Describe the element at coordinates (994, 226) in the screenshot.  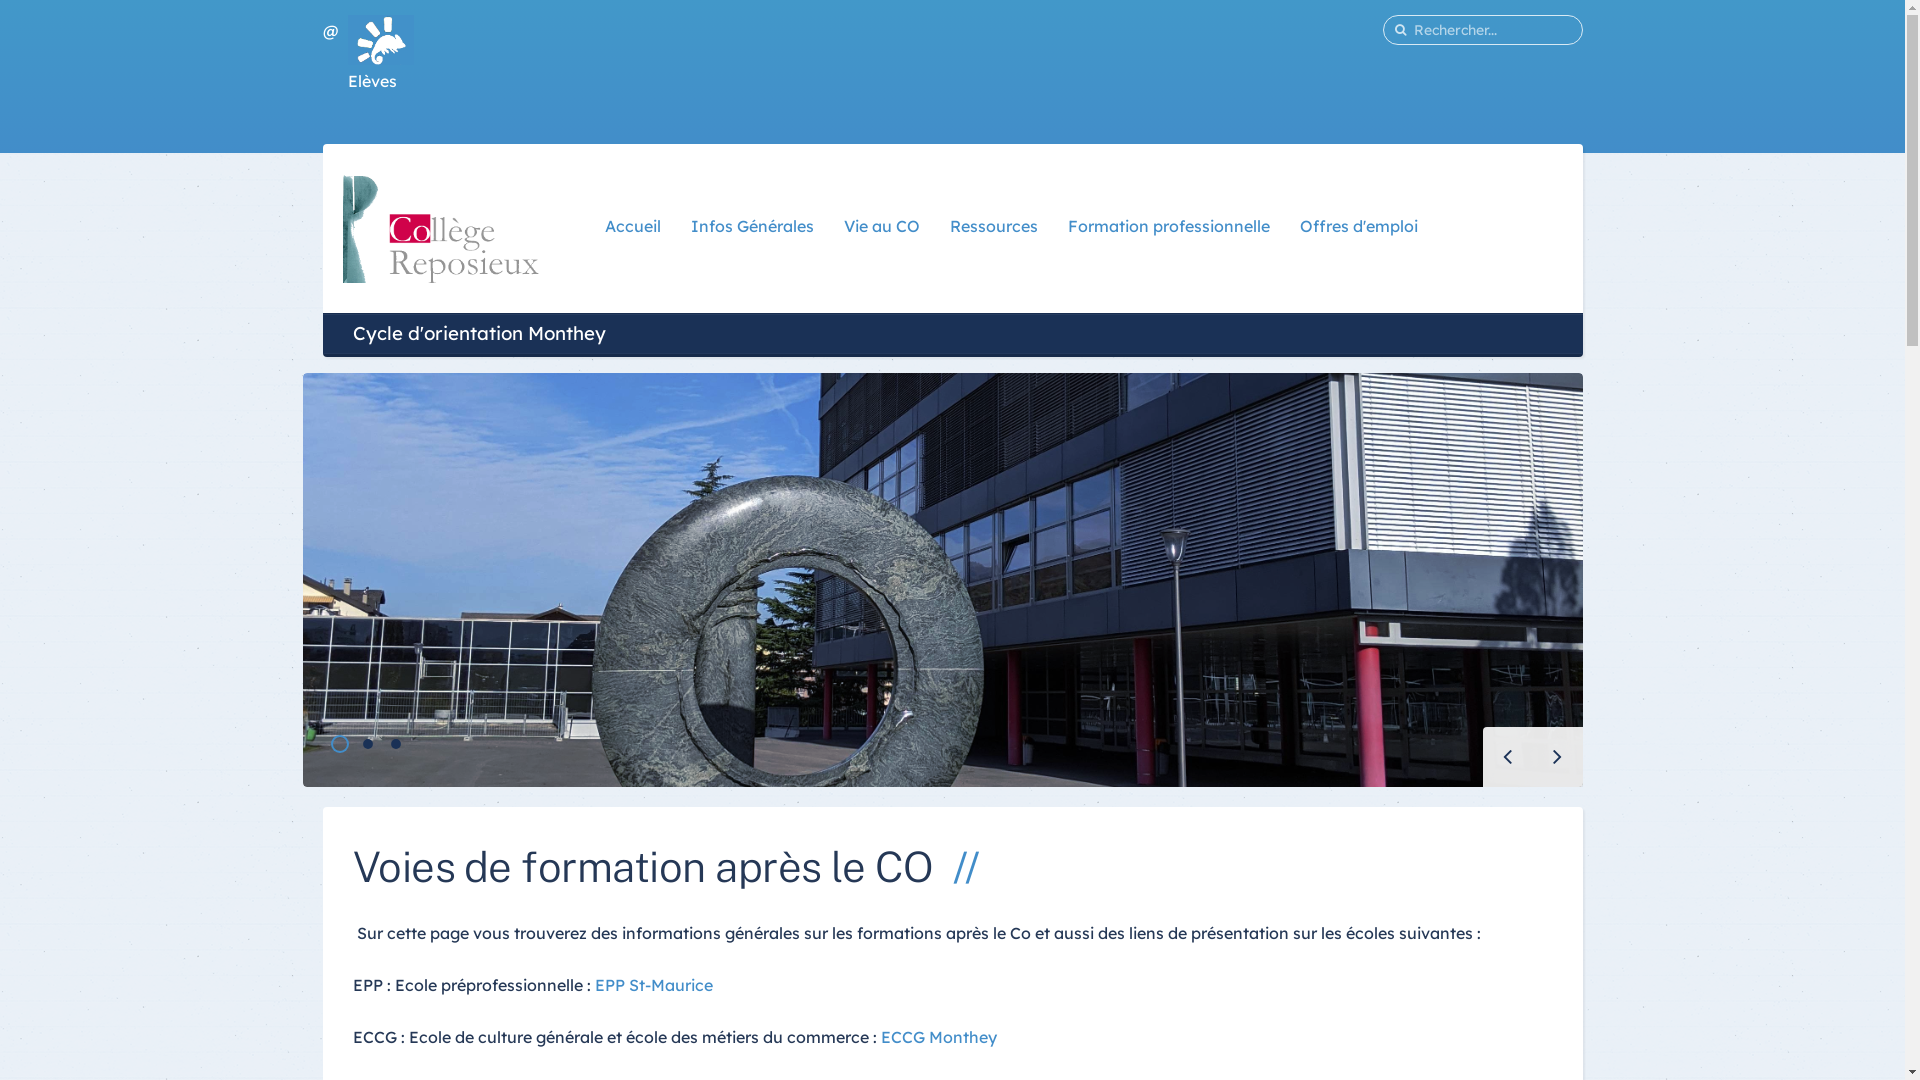
I see `Ressources` at that location.